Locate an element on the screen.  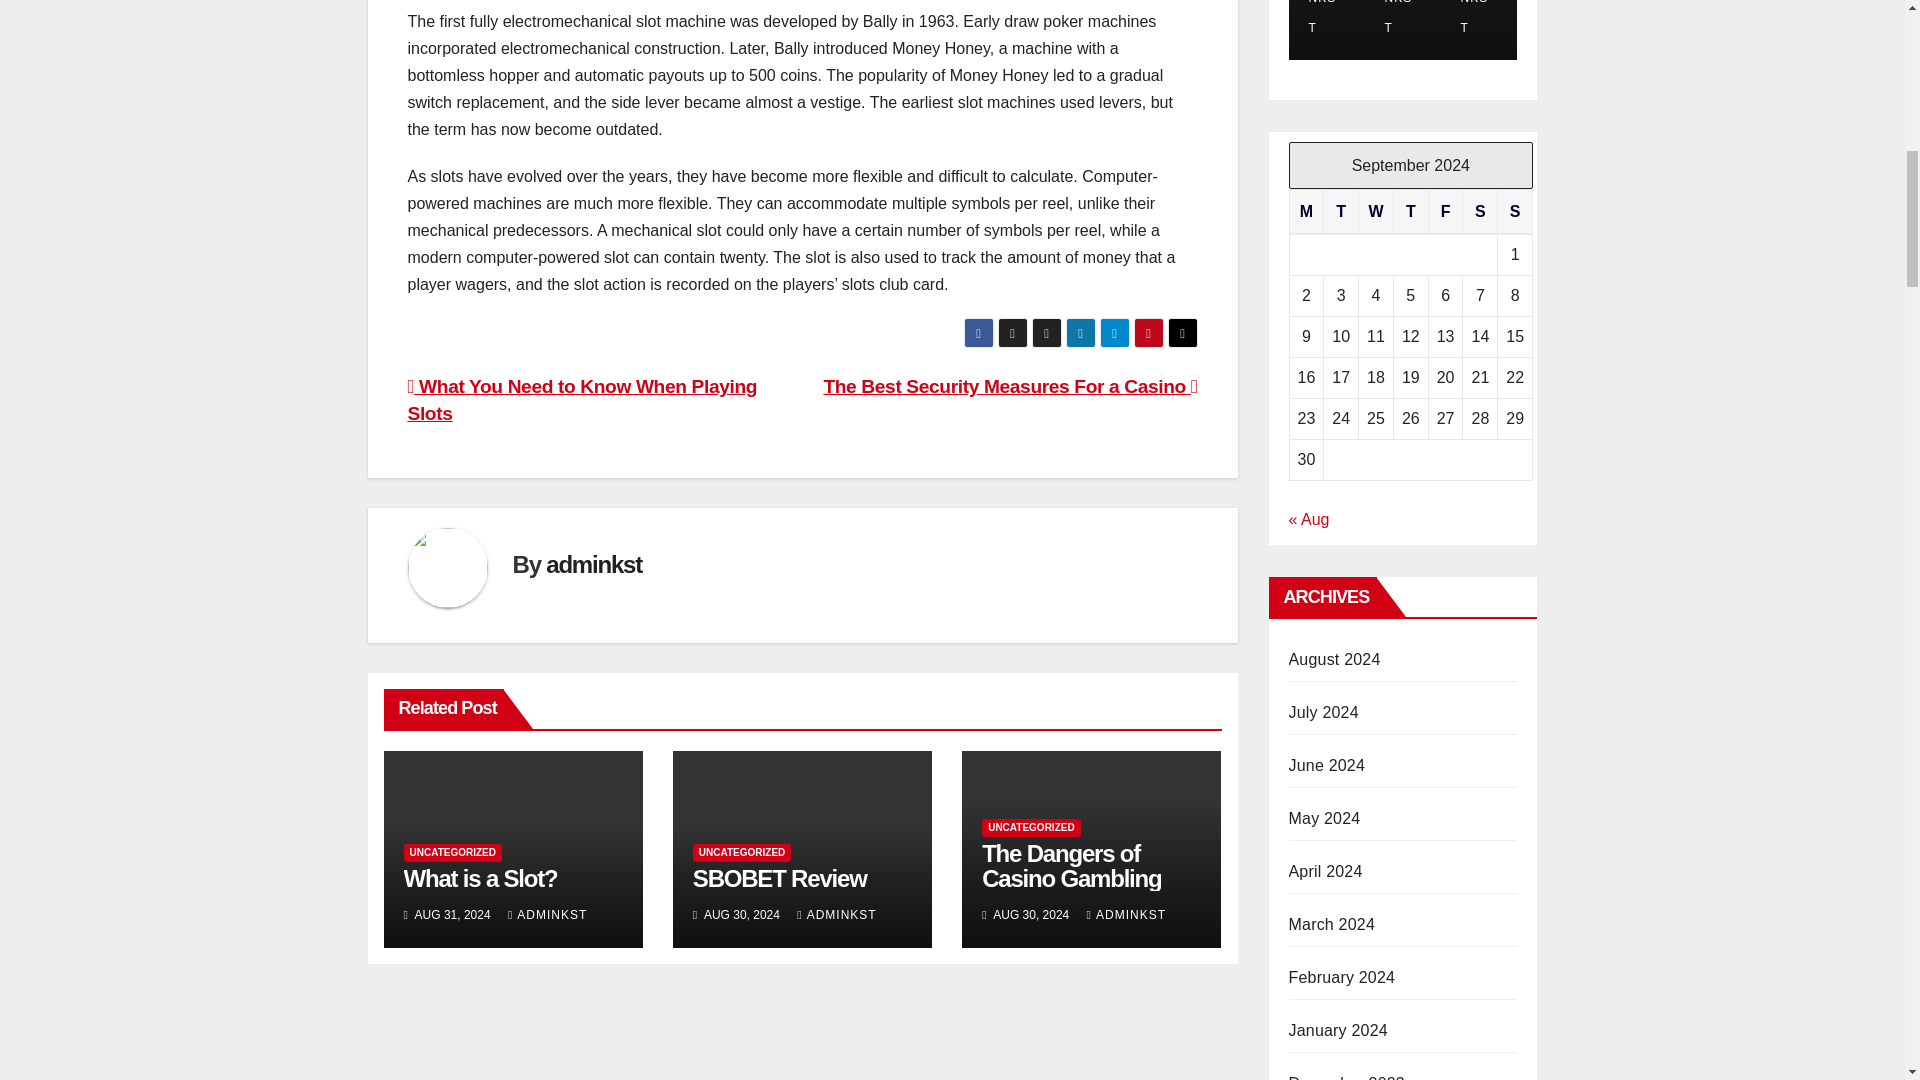
ADMINKST is located at coordinates (1126, 915).